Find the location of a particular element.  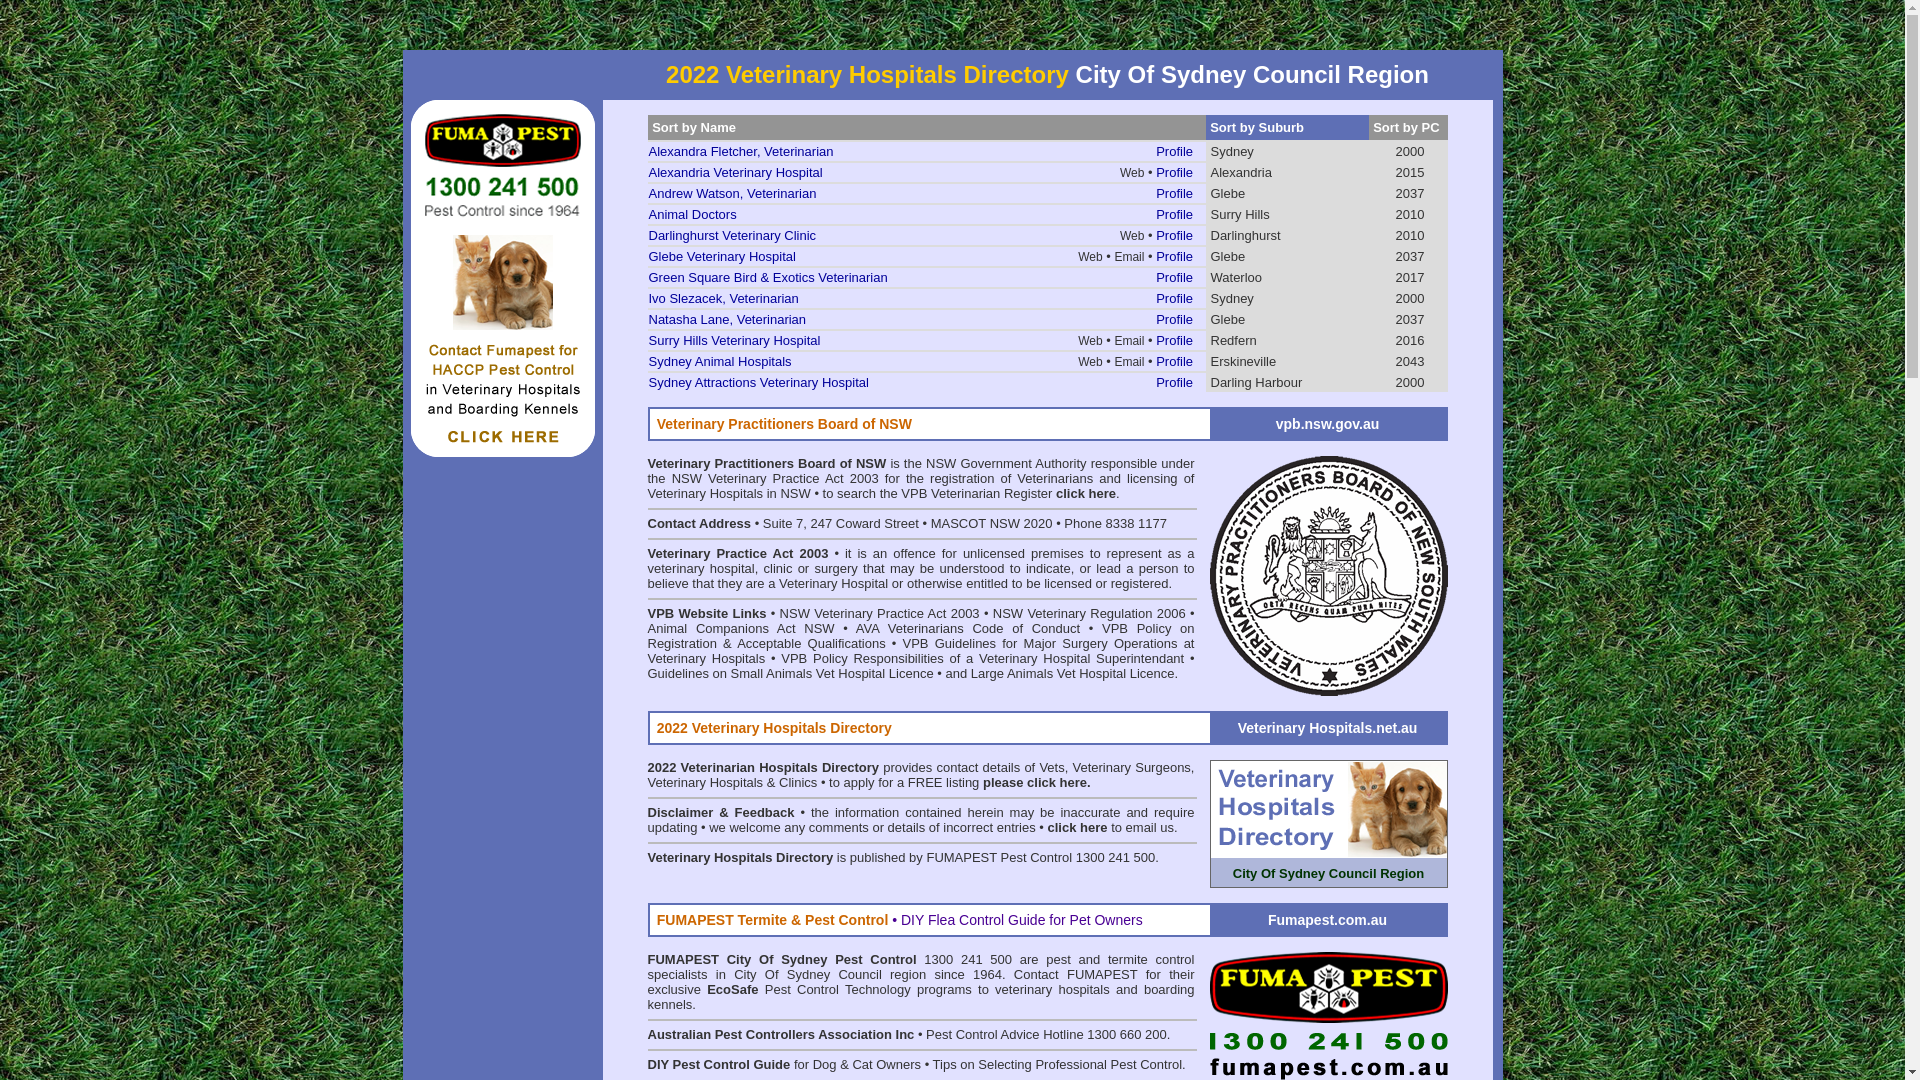

Glebe is located at coordinates (1228, 256).